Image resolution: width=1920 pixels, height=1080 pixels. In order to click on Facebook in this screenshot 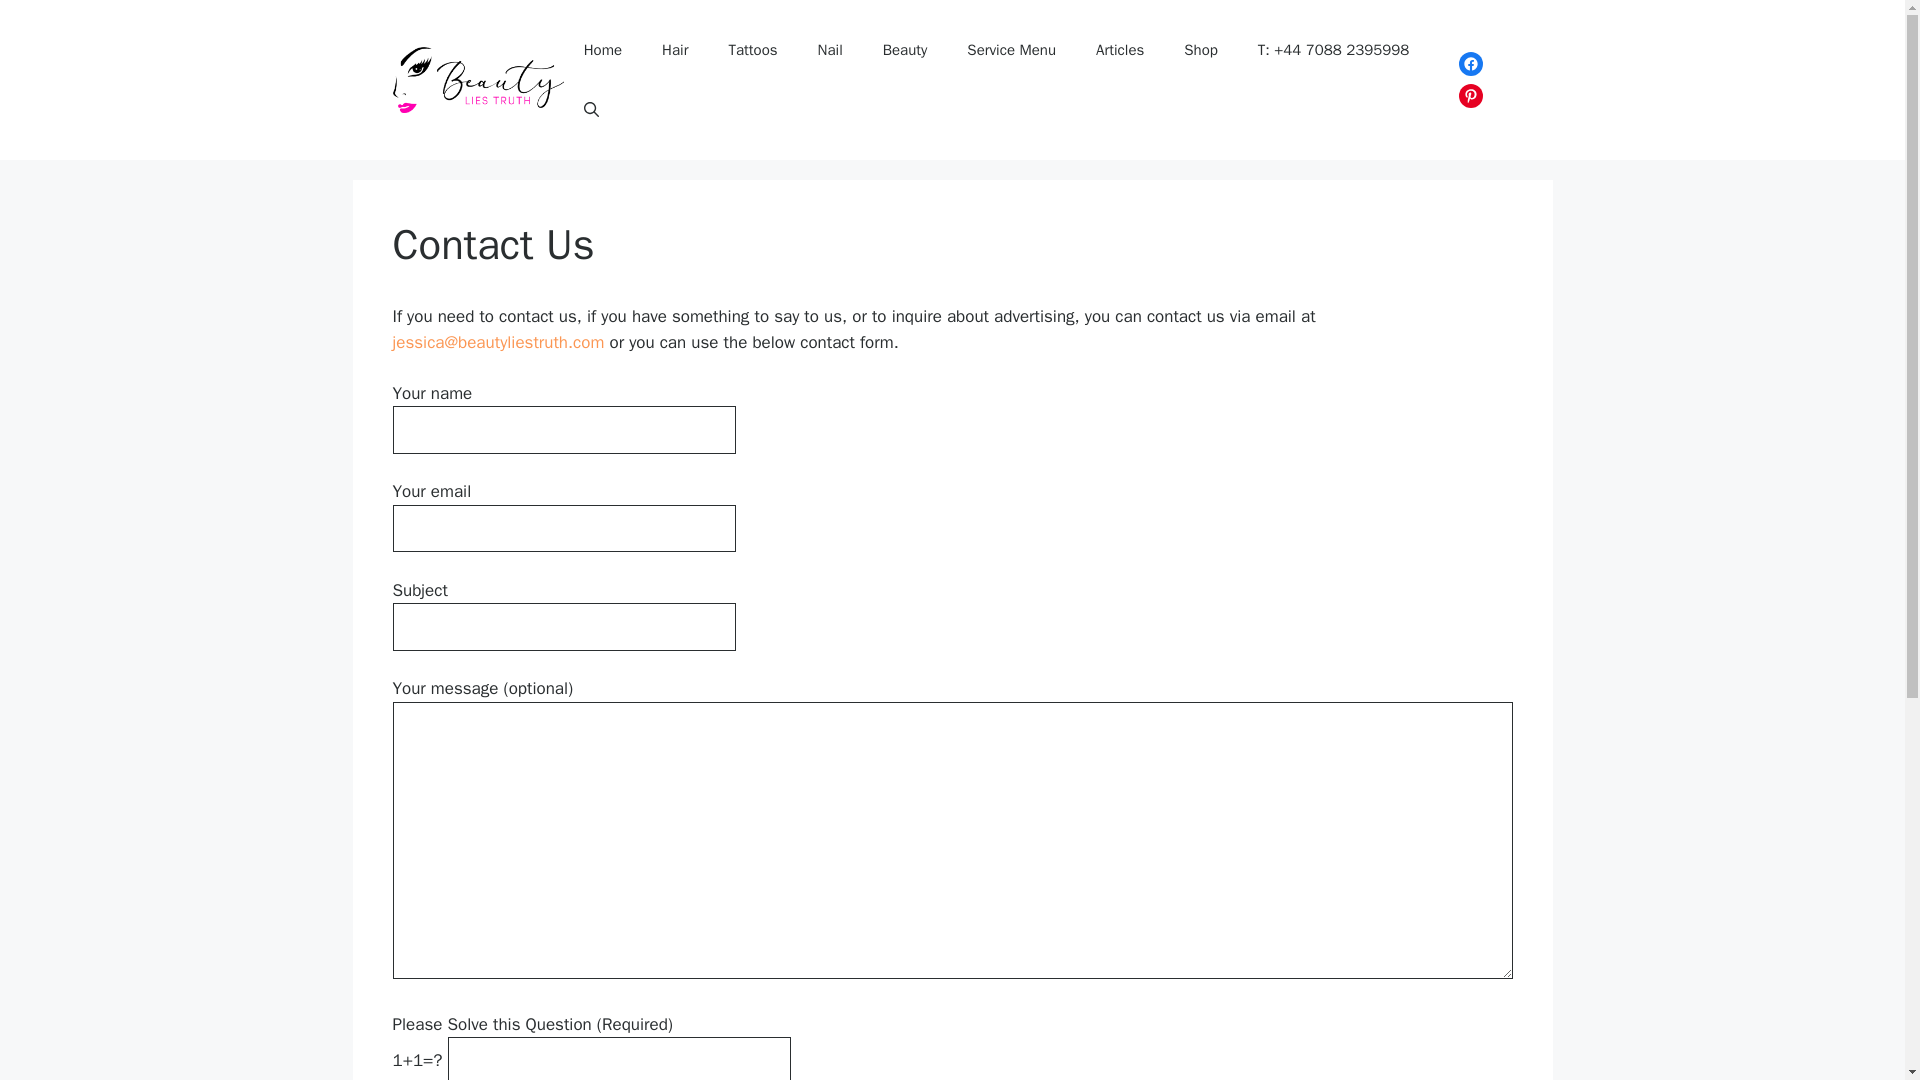, I will do `click(1470, 63)`.